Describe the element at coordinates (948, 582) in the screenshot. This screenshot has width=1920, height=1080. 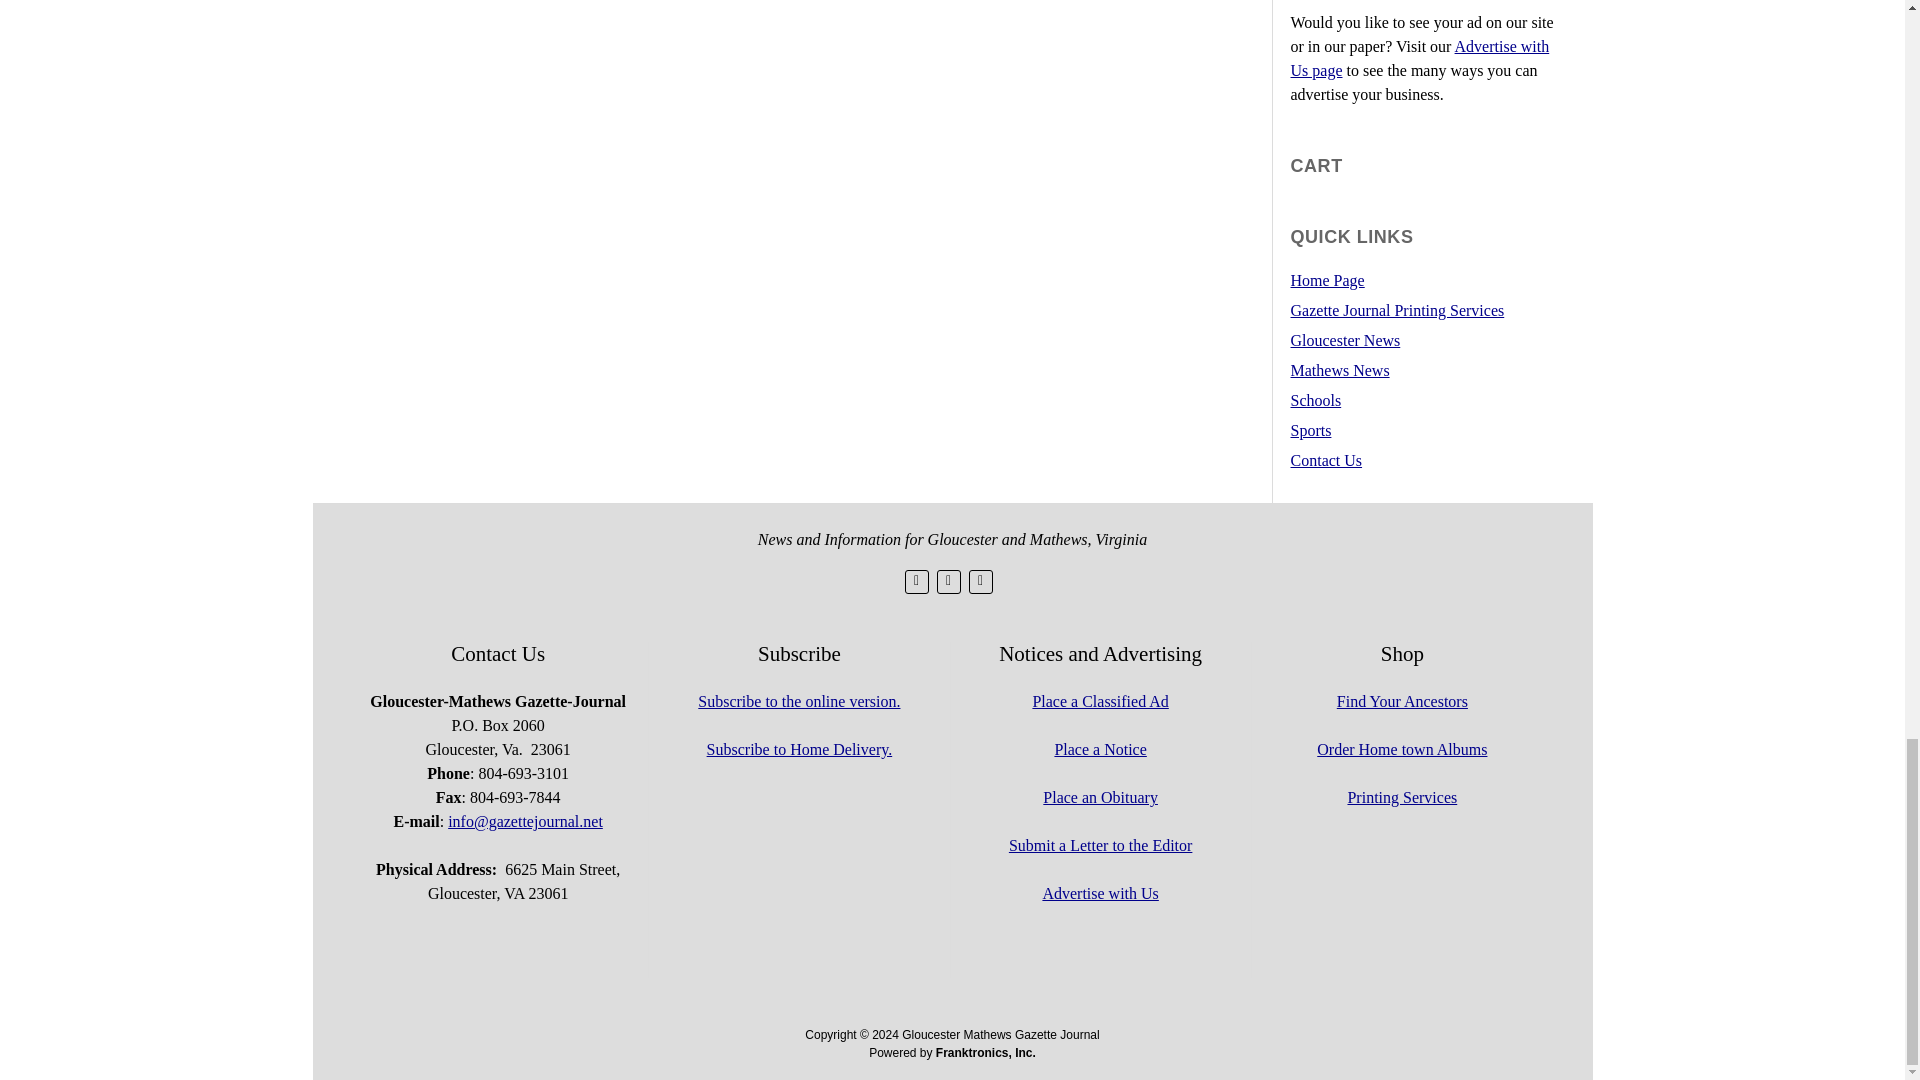
I see `facebook` at that location.